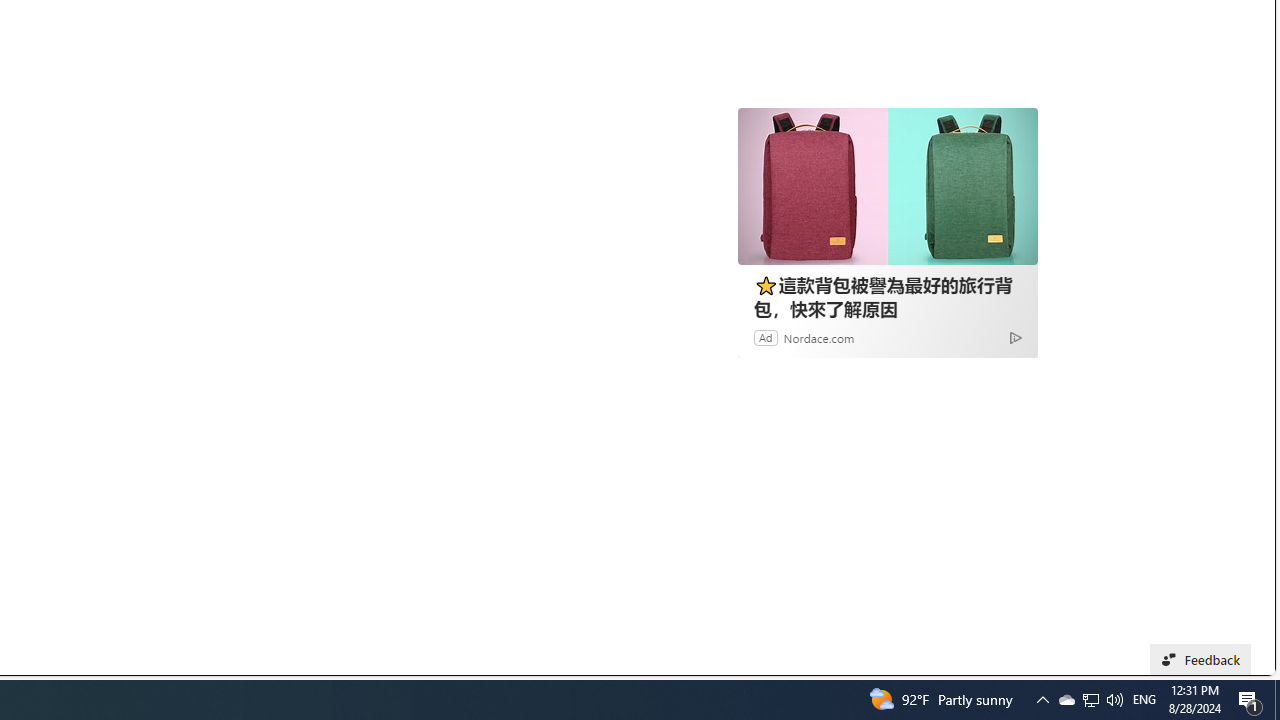  What do you see at coordinates (819, 338) in the screenshot?
I see `Nordace.com` at bounding box center [819, 338].